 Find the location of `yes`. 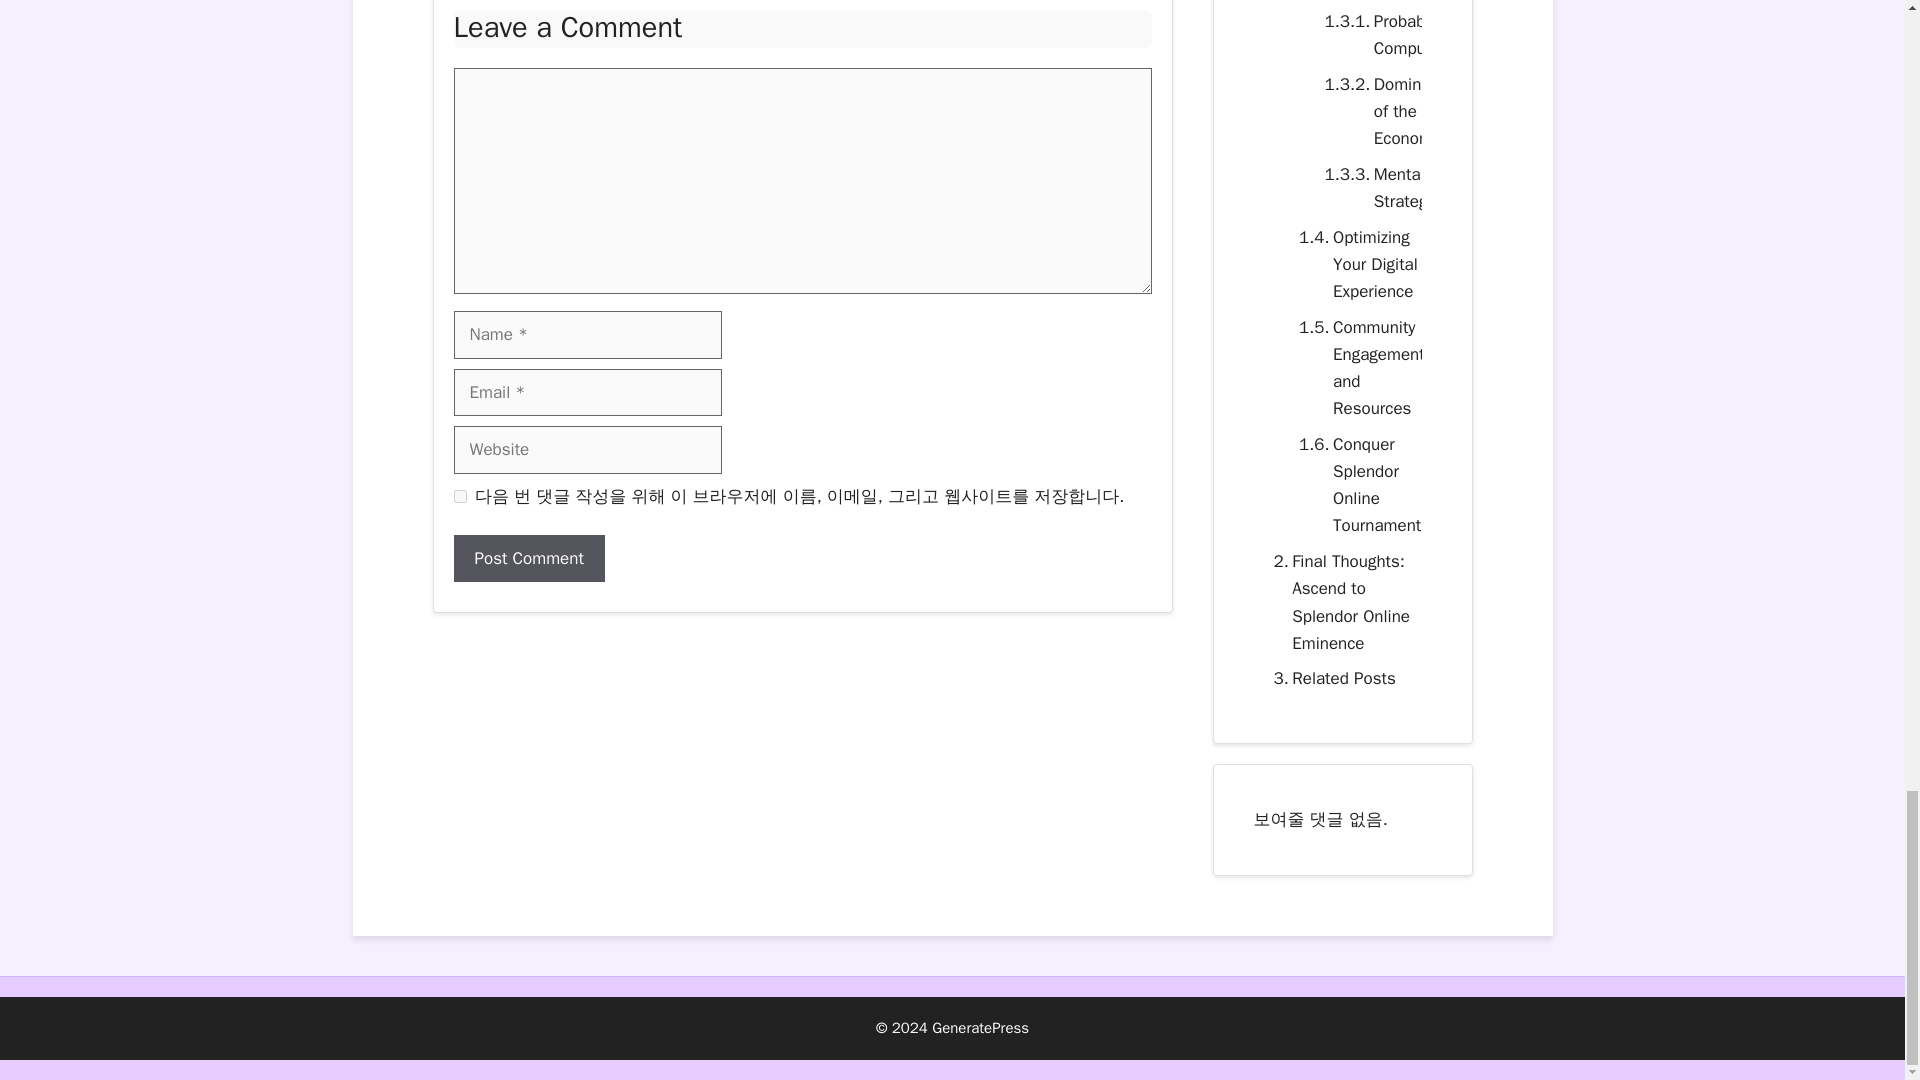

yes is located at coordinates (460, 496).